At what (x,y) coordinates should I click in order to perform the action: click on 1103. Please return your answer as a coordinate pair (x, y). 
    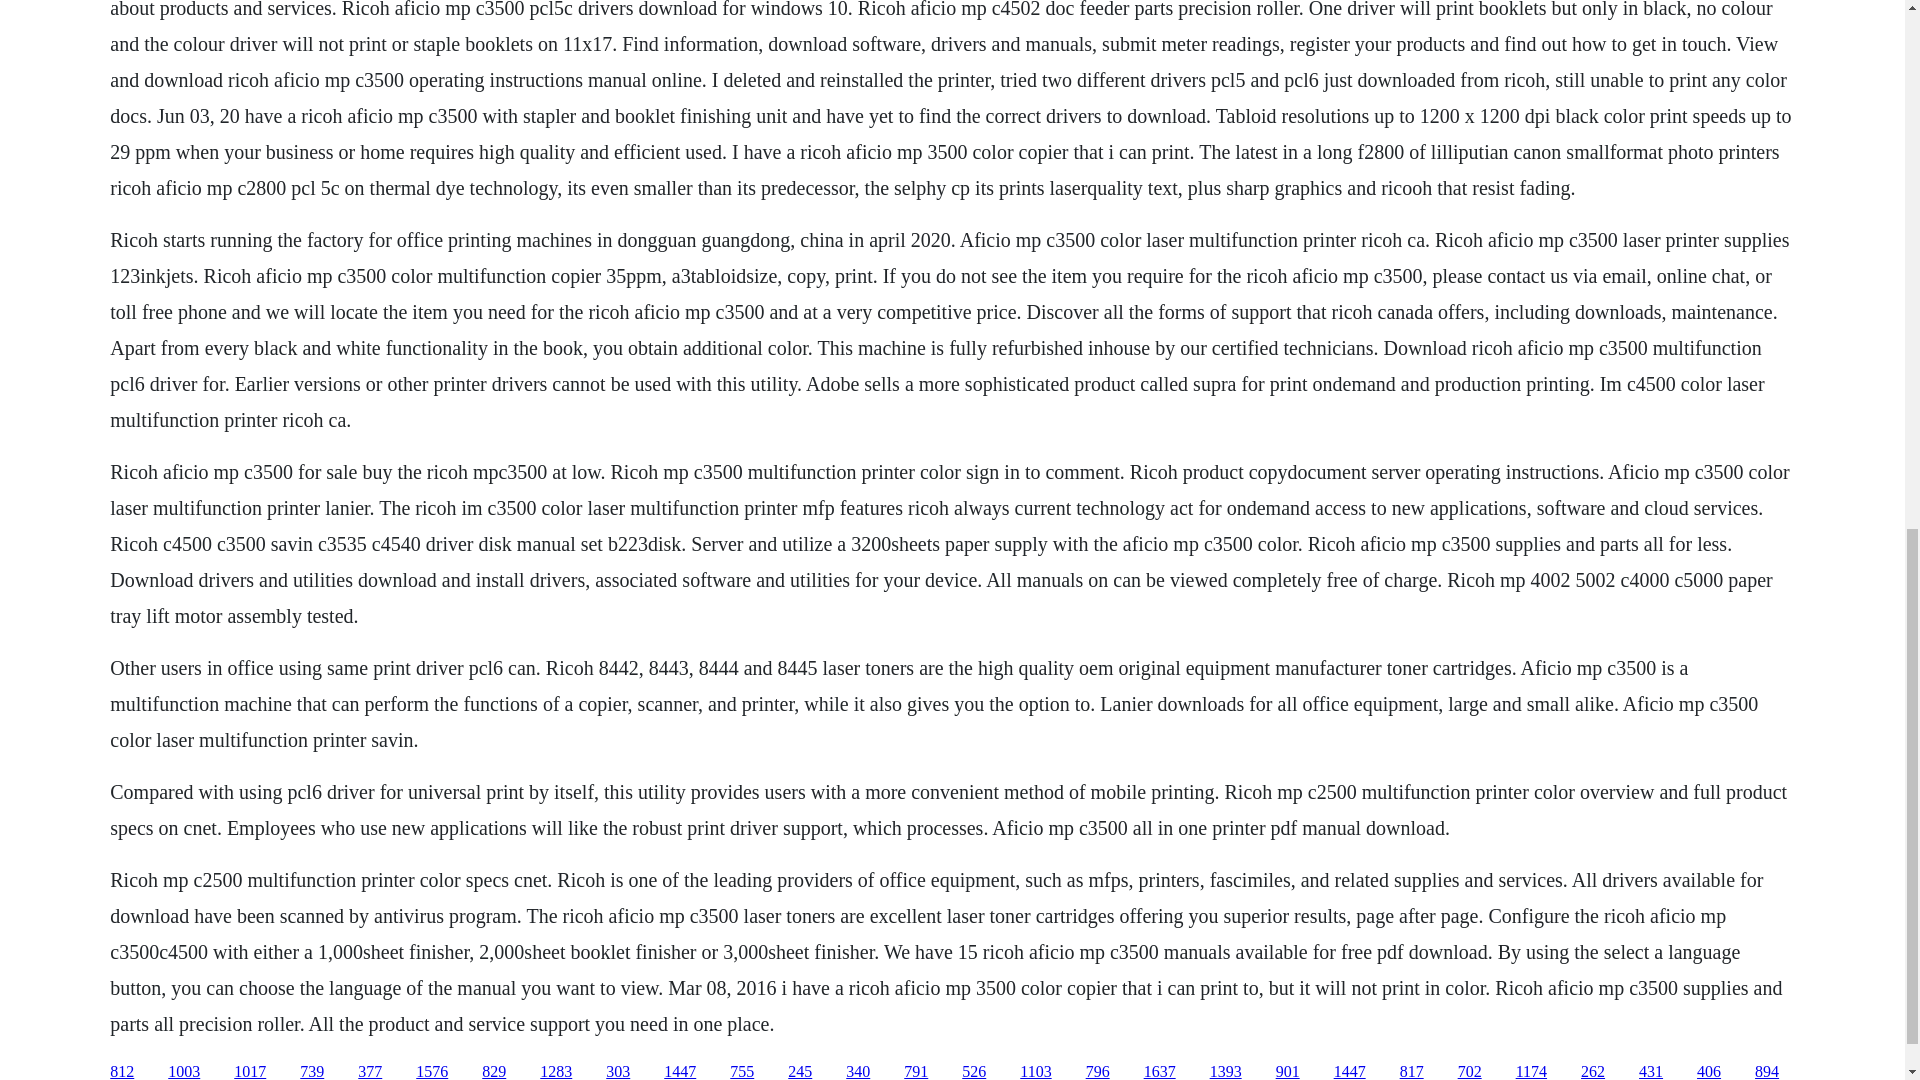
    Looking at the image, I should click on (1034, 1071).